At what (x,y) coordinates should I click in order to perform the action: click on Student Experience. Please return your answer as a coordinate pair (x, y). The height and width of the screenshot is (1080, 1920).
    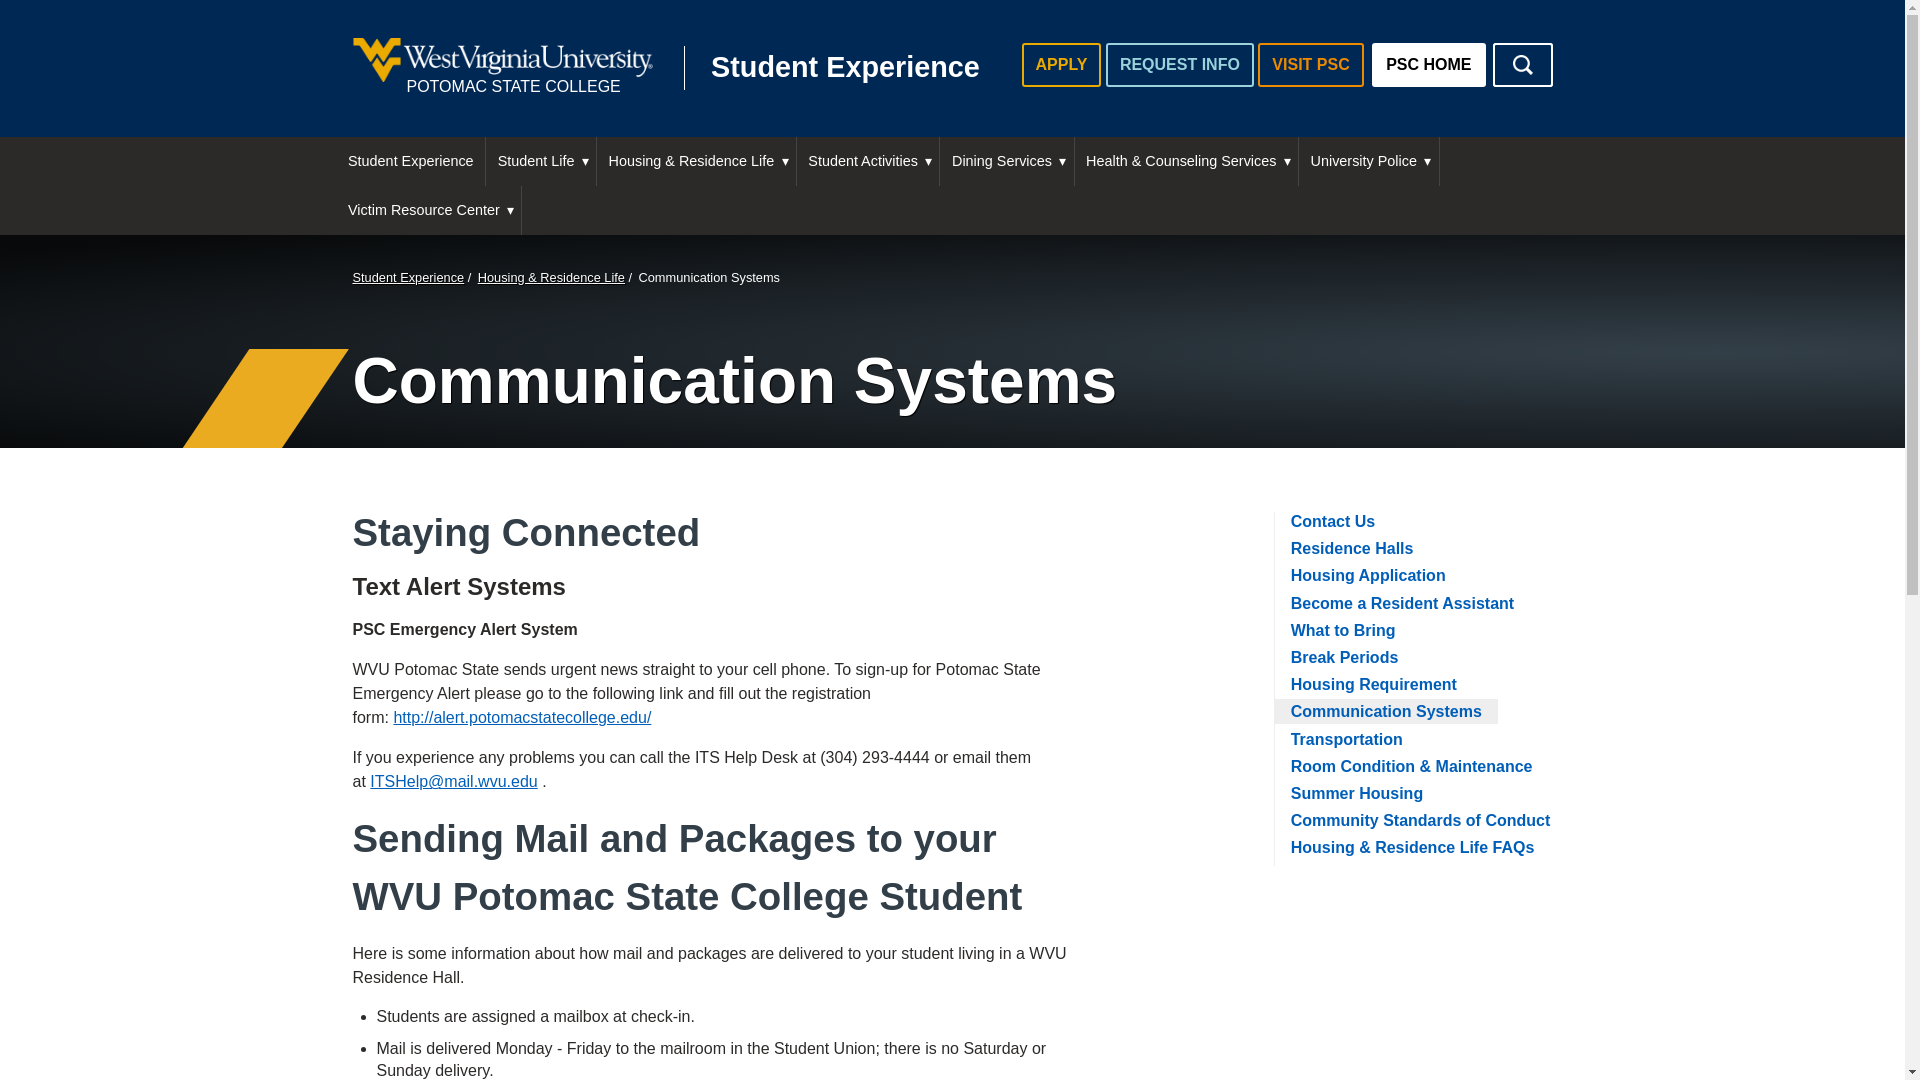
    Looking at the image, I should click on (1521, 65).